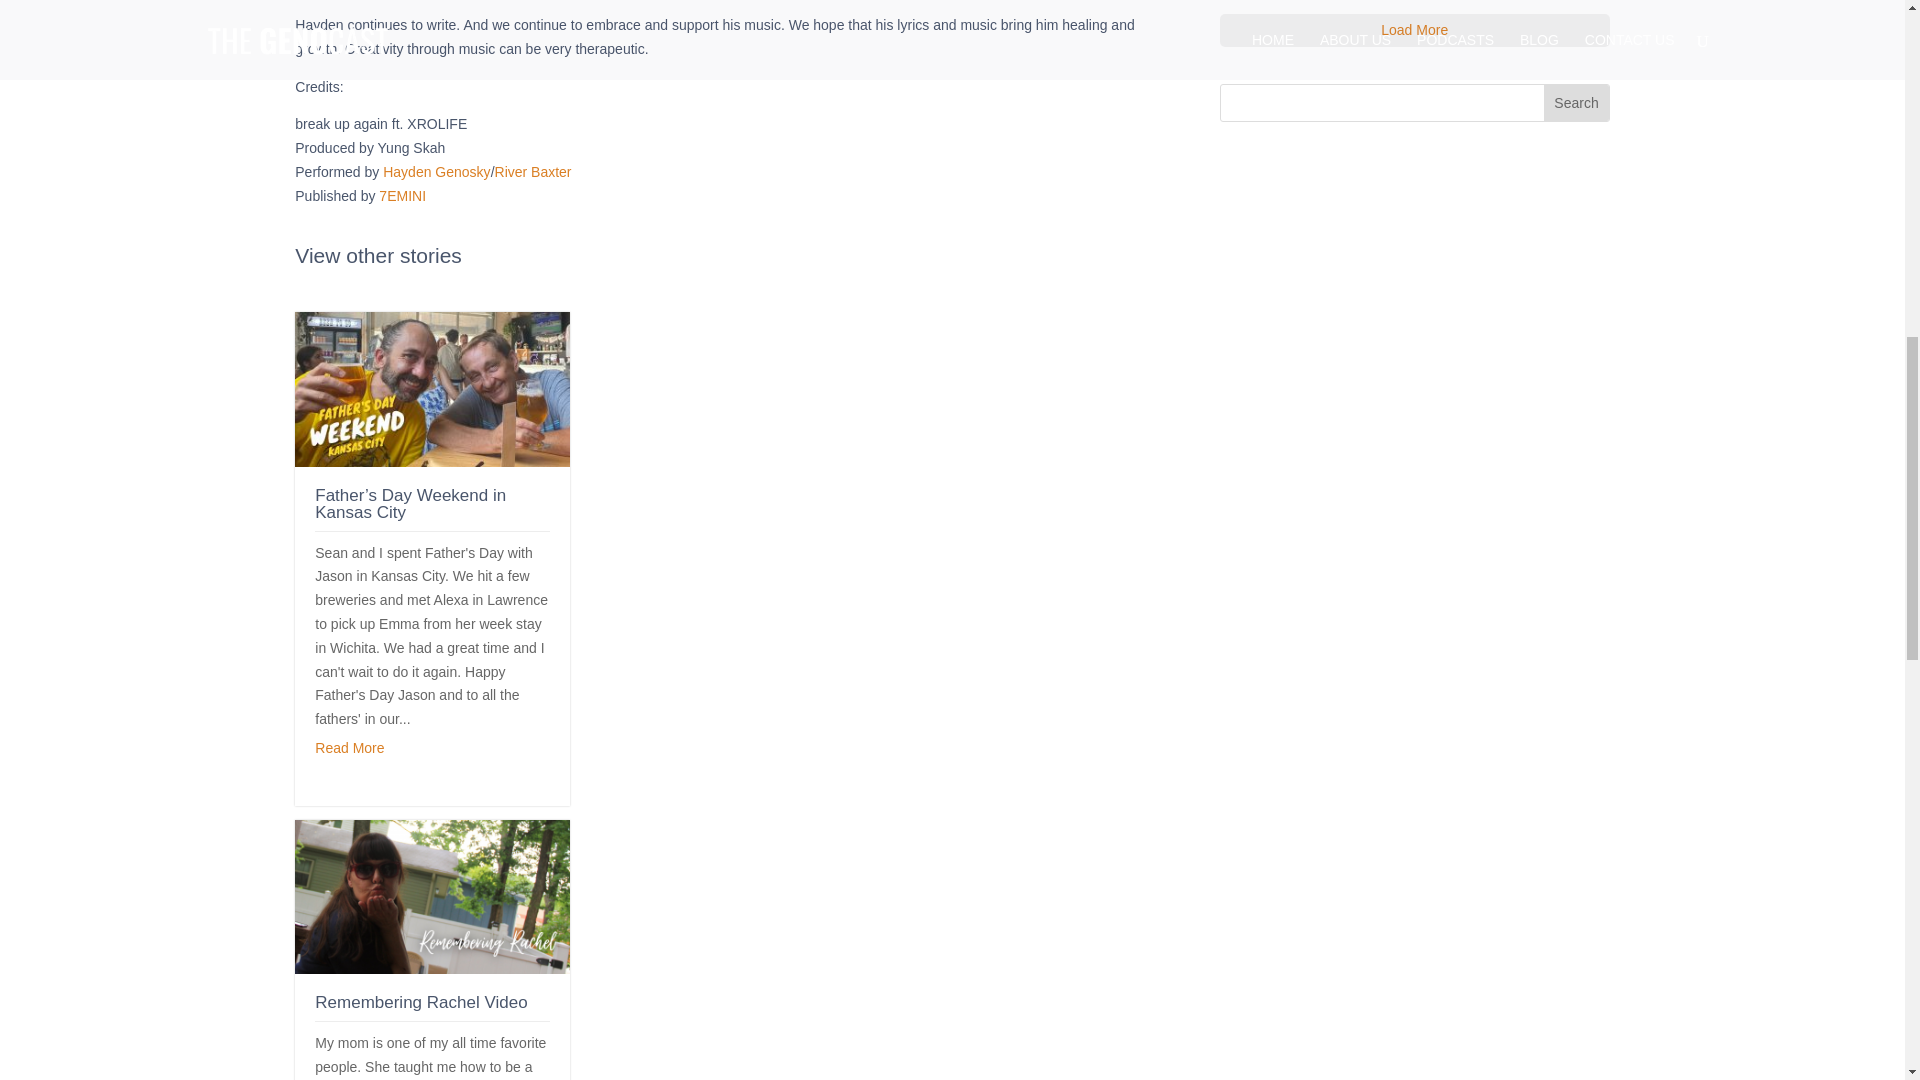 The width and height of the screenshot is (1920, 1080). What do you see at coordinates (420, 1002) in the screenshot?
I see `Remembering Rachel Video` at bounding box center [420, 1002].